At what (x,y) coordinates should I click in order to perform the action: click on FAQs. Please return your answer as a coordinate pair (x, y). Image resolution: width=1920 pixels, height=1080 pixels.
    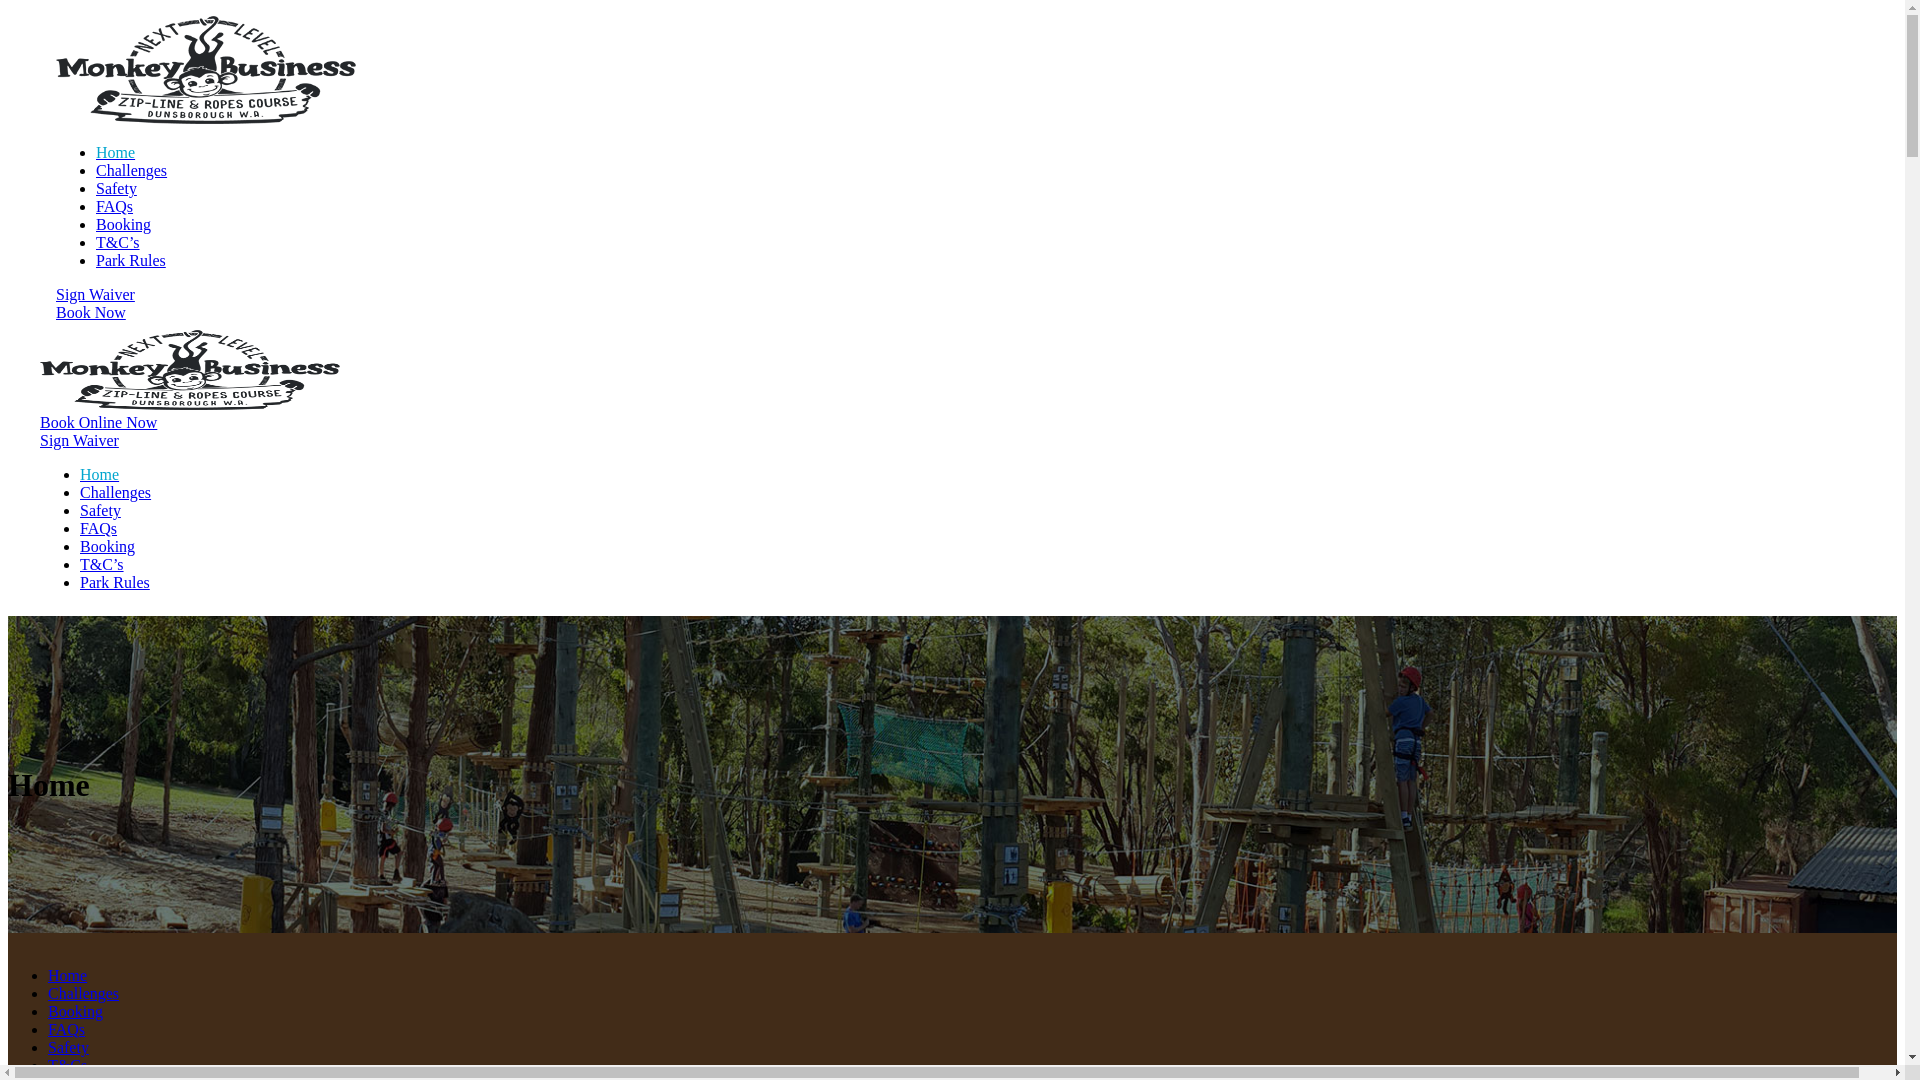
    Looking at the image, I should click on (114, 206).